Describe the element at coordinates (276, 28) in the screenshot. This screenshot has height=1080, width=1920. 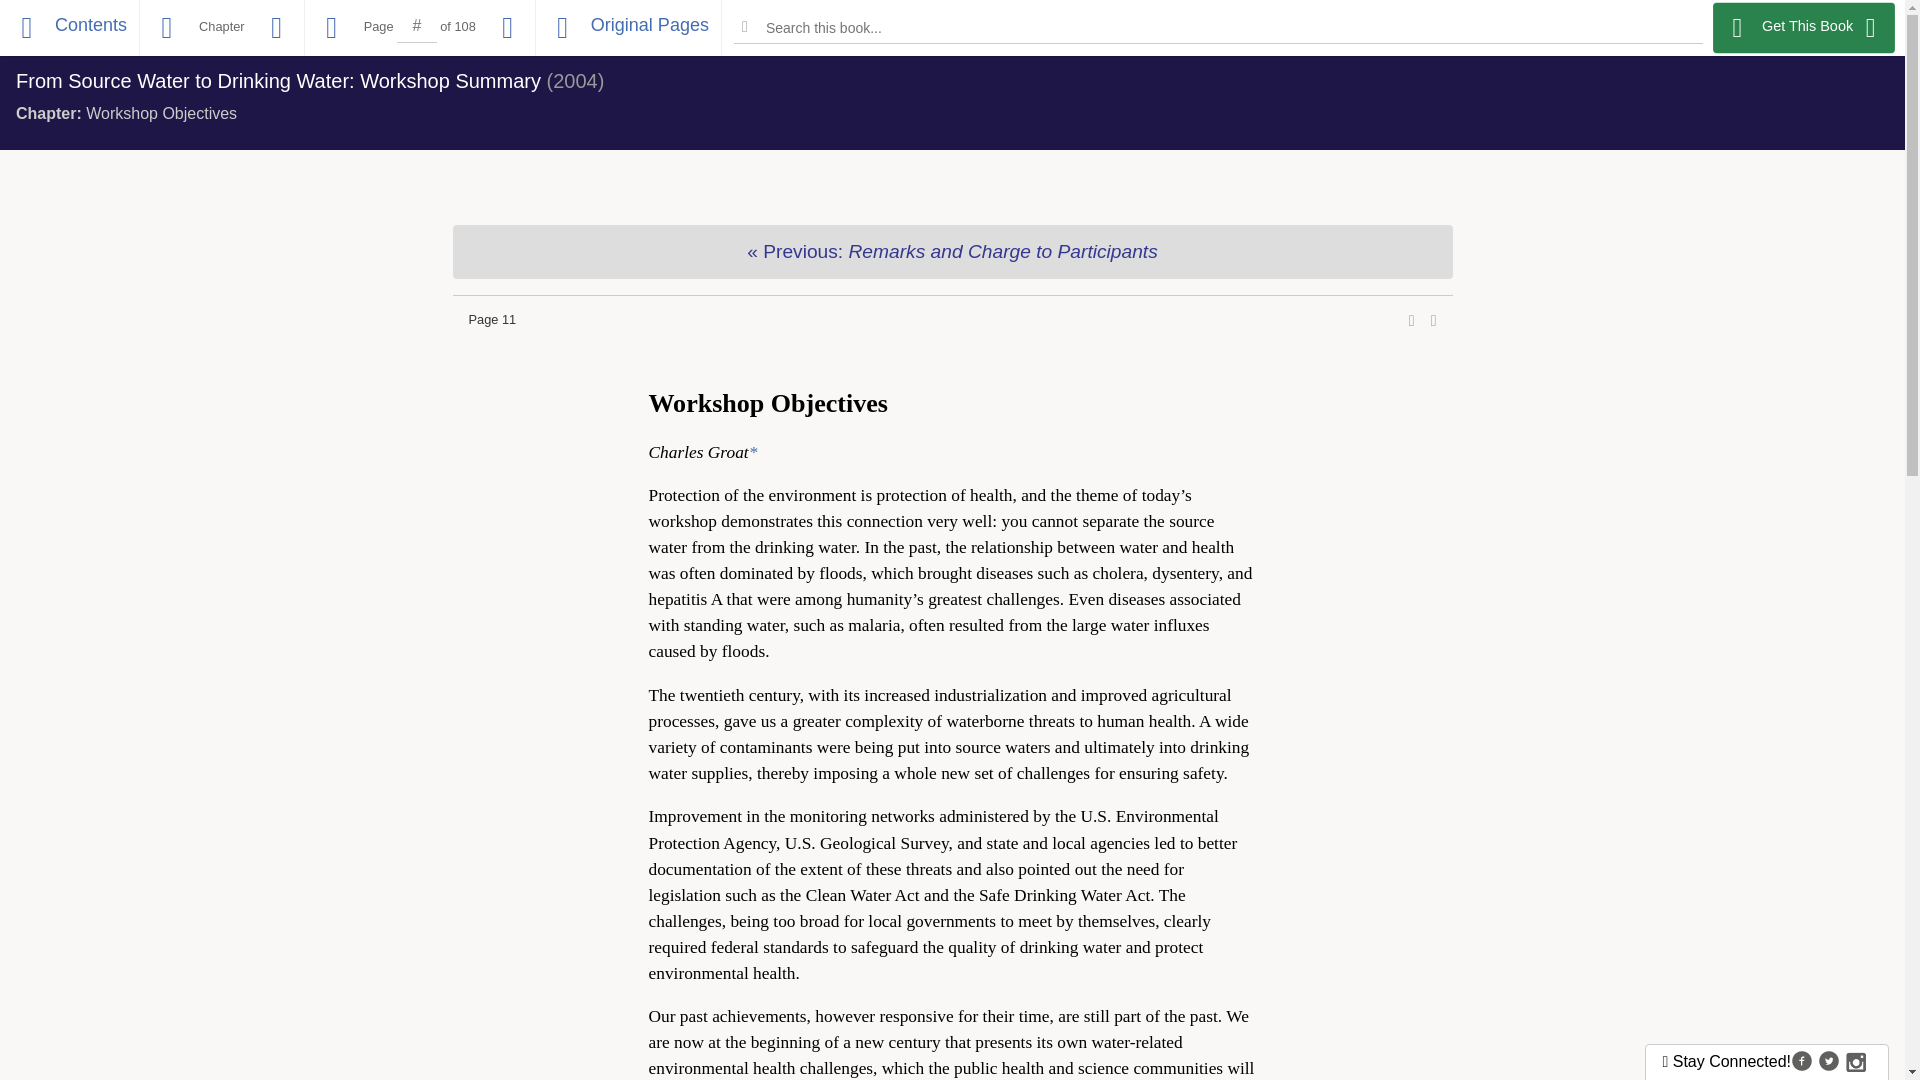
I see `Next Chapter` at that location.